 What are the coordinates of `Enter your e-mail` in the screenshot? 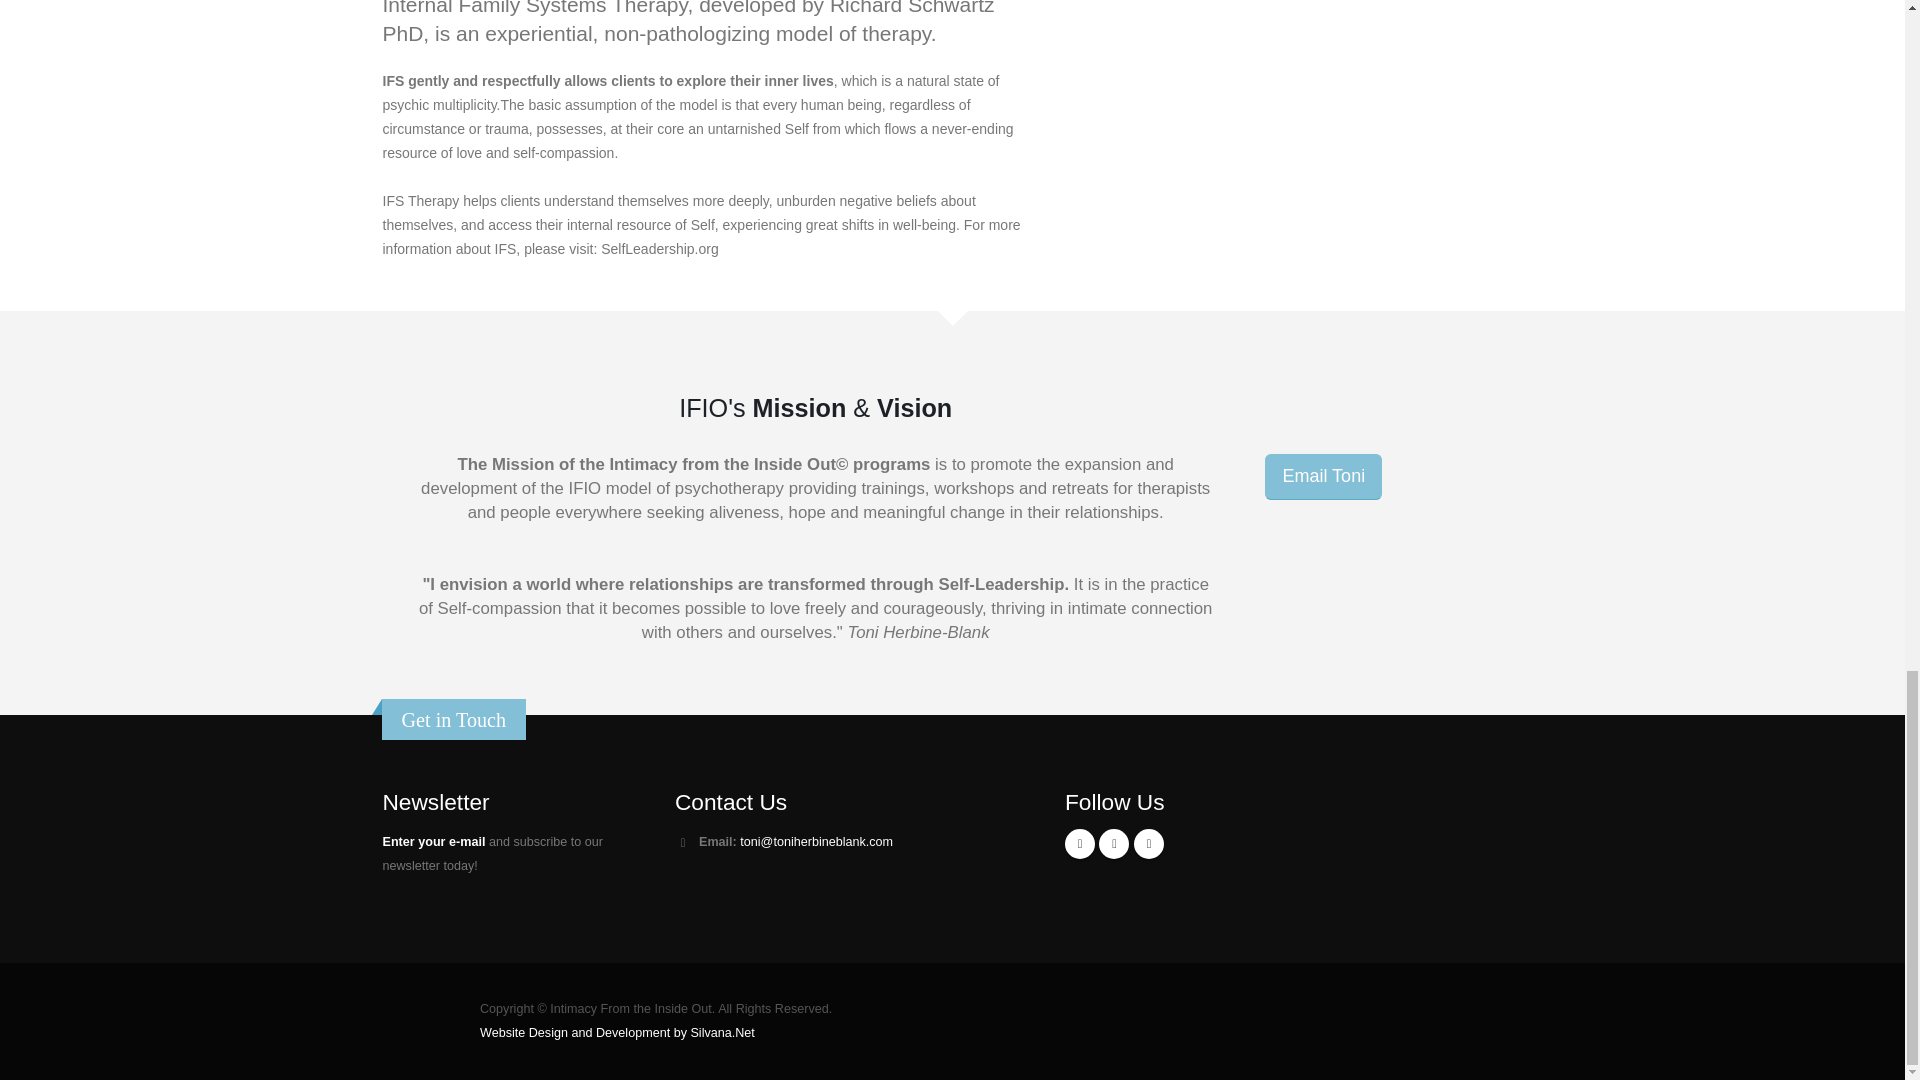 It's located at (434, 841).